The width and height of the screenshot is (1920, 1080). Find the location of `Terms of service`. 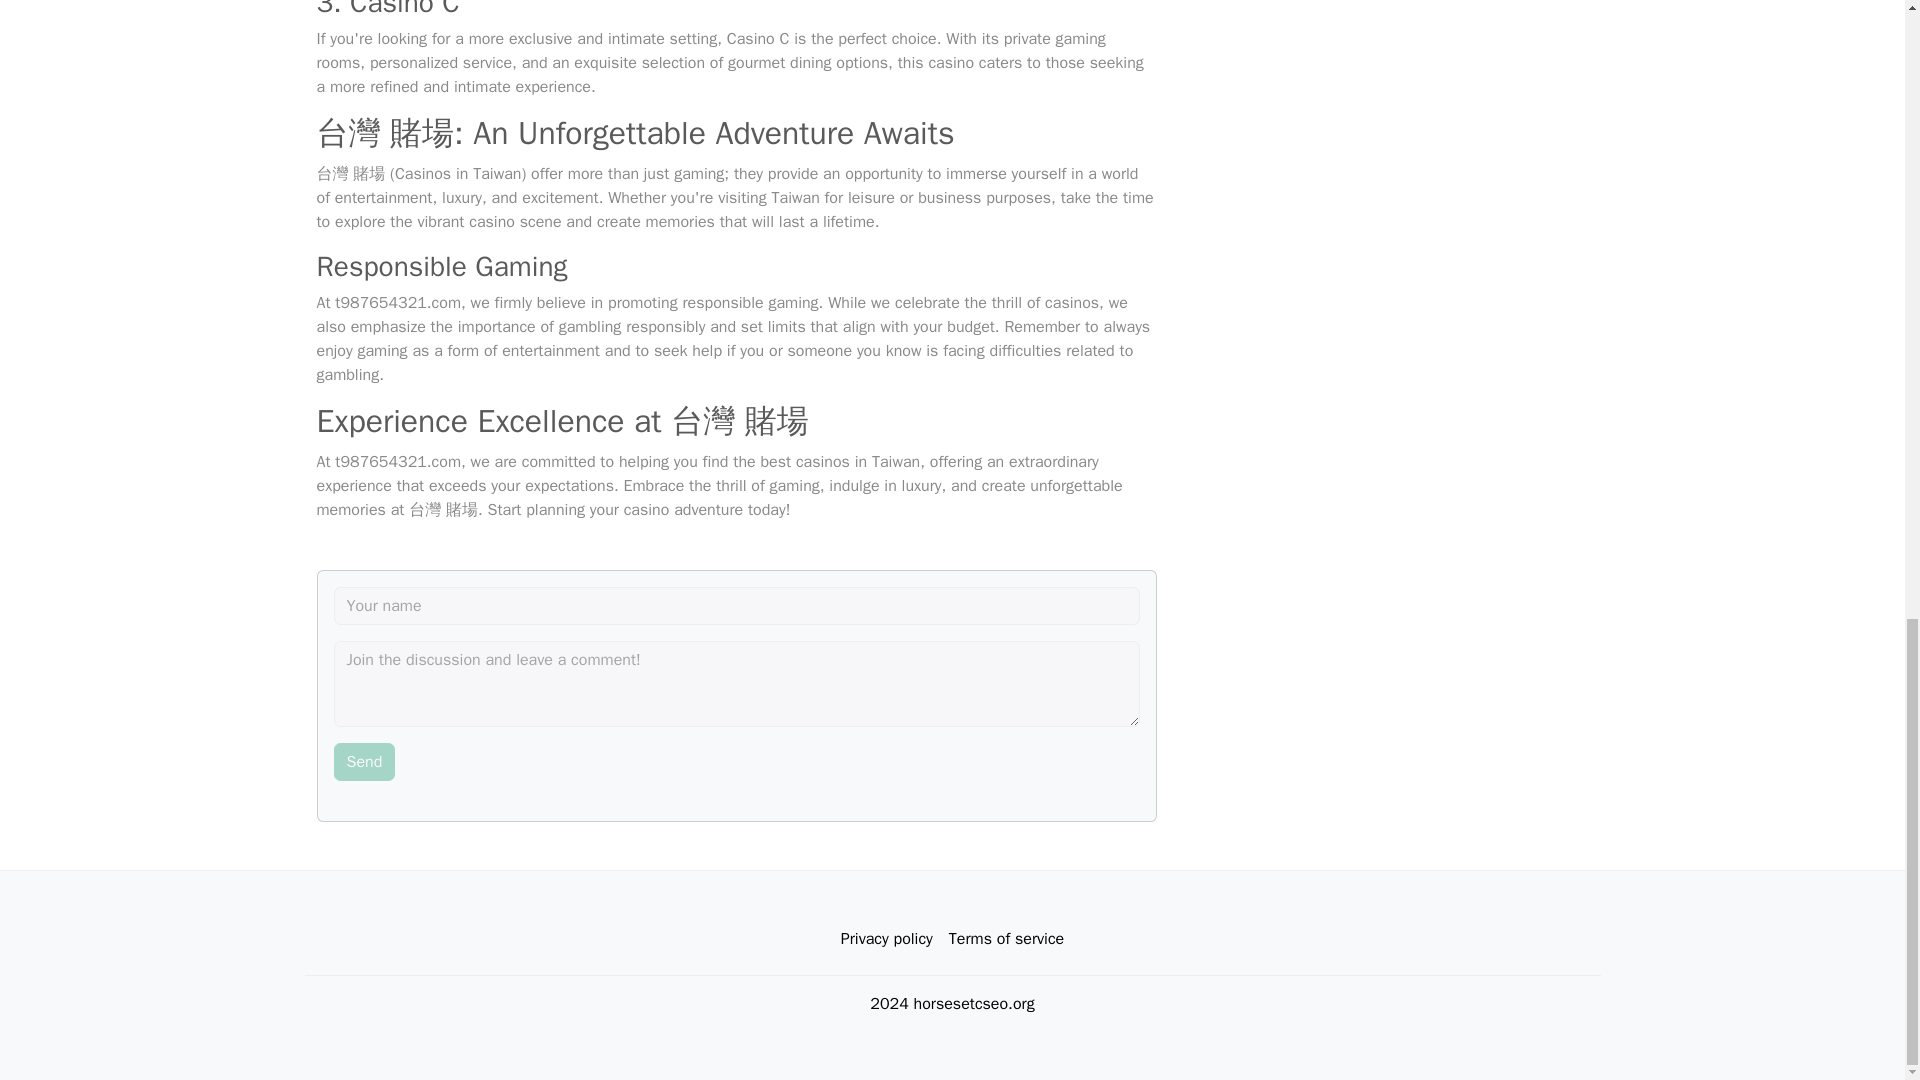

Terms of service is located at coordinates (1006, 939).